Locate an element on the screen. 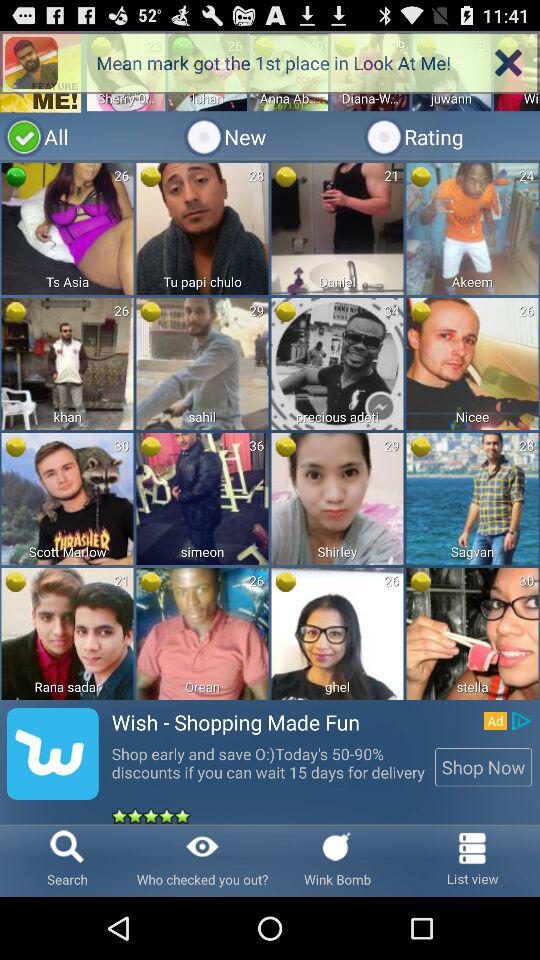  advertisement is located at coordinates (270, 428).